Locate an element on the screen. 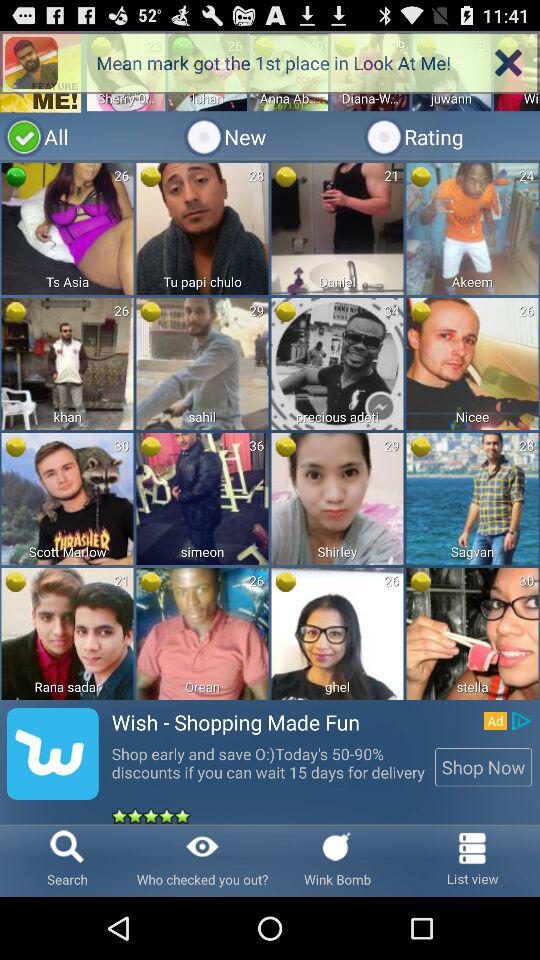  advertisement is located at coordinates (270, 428).